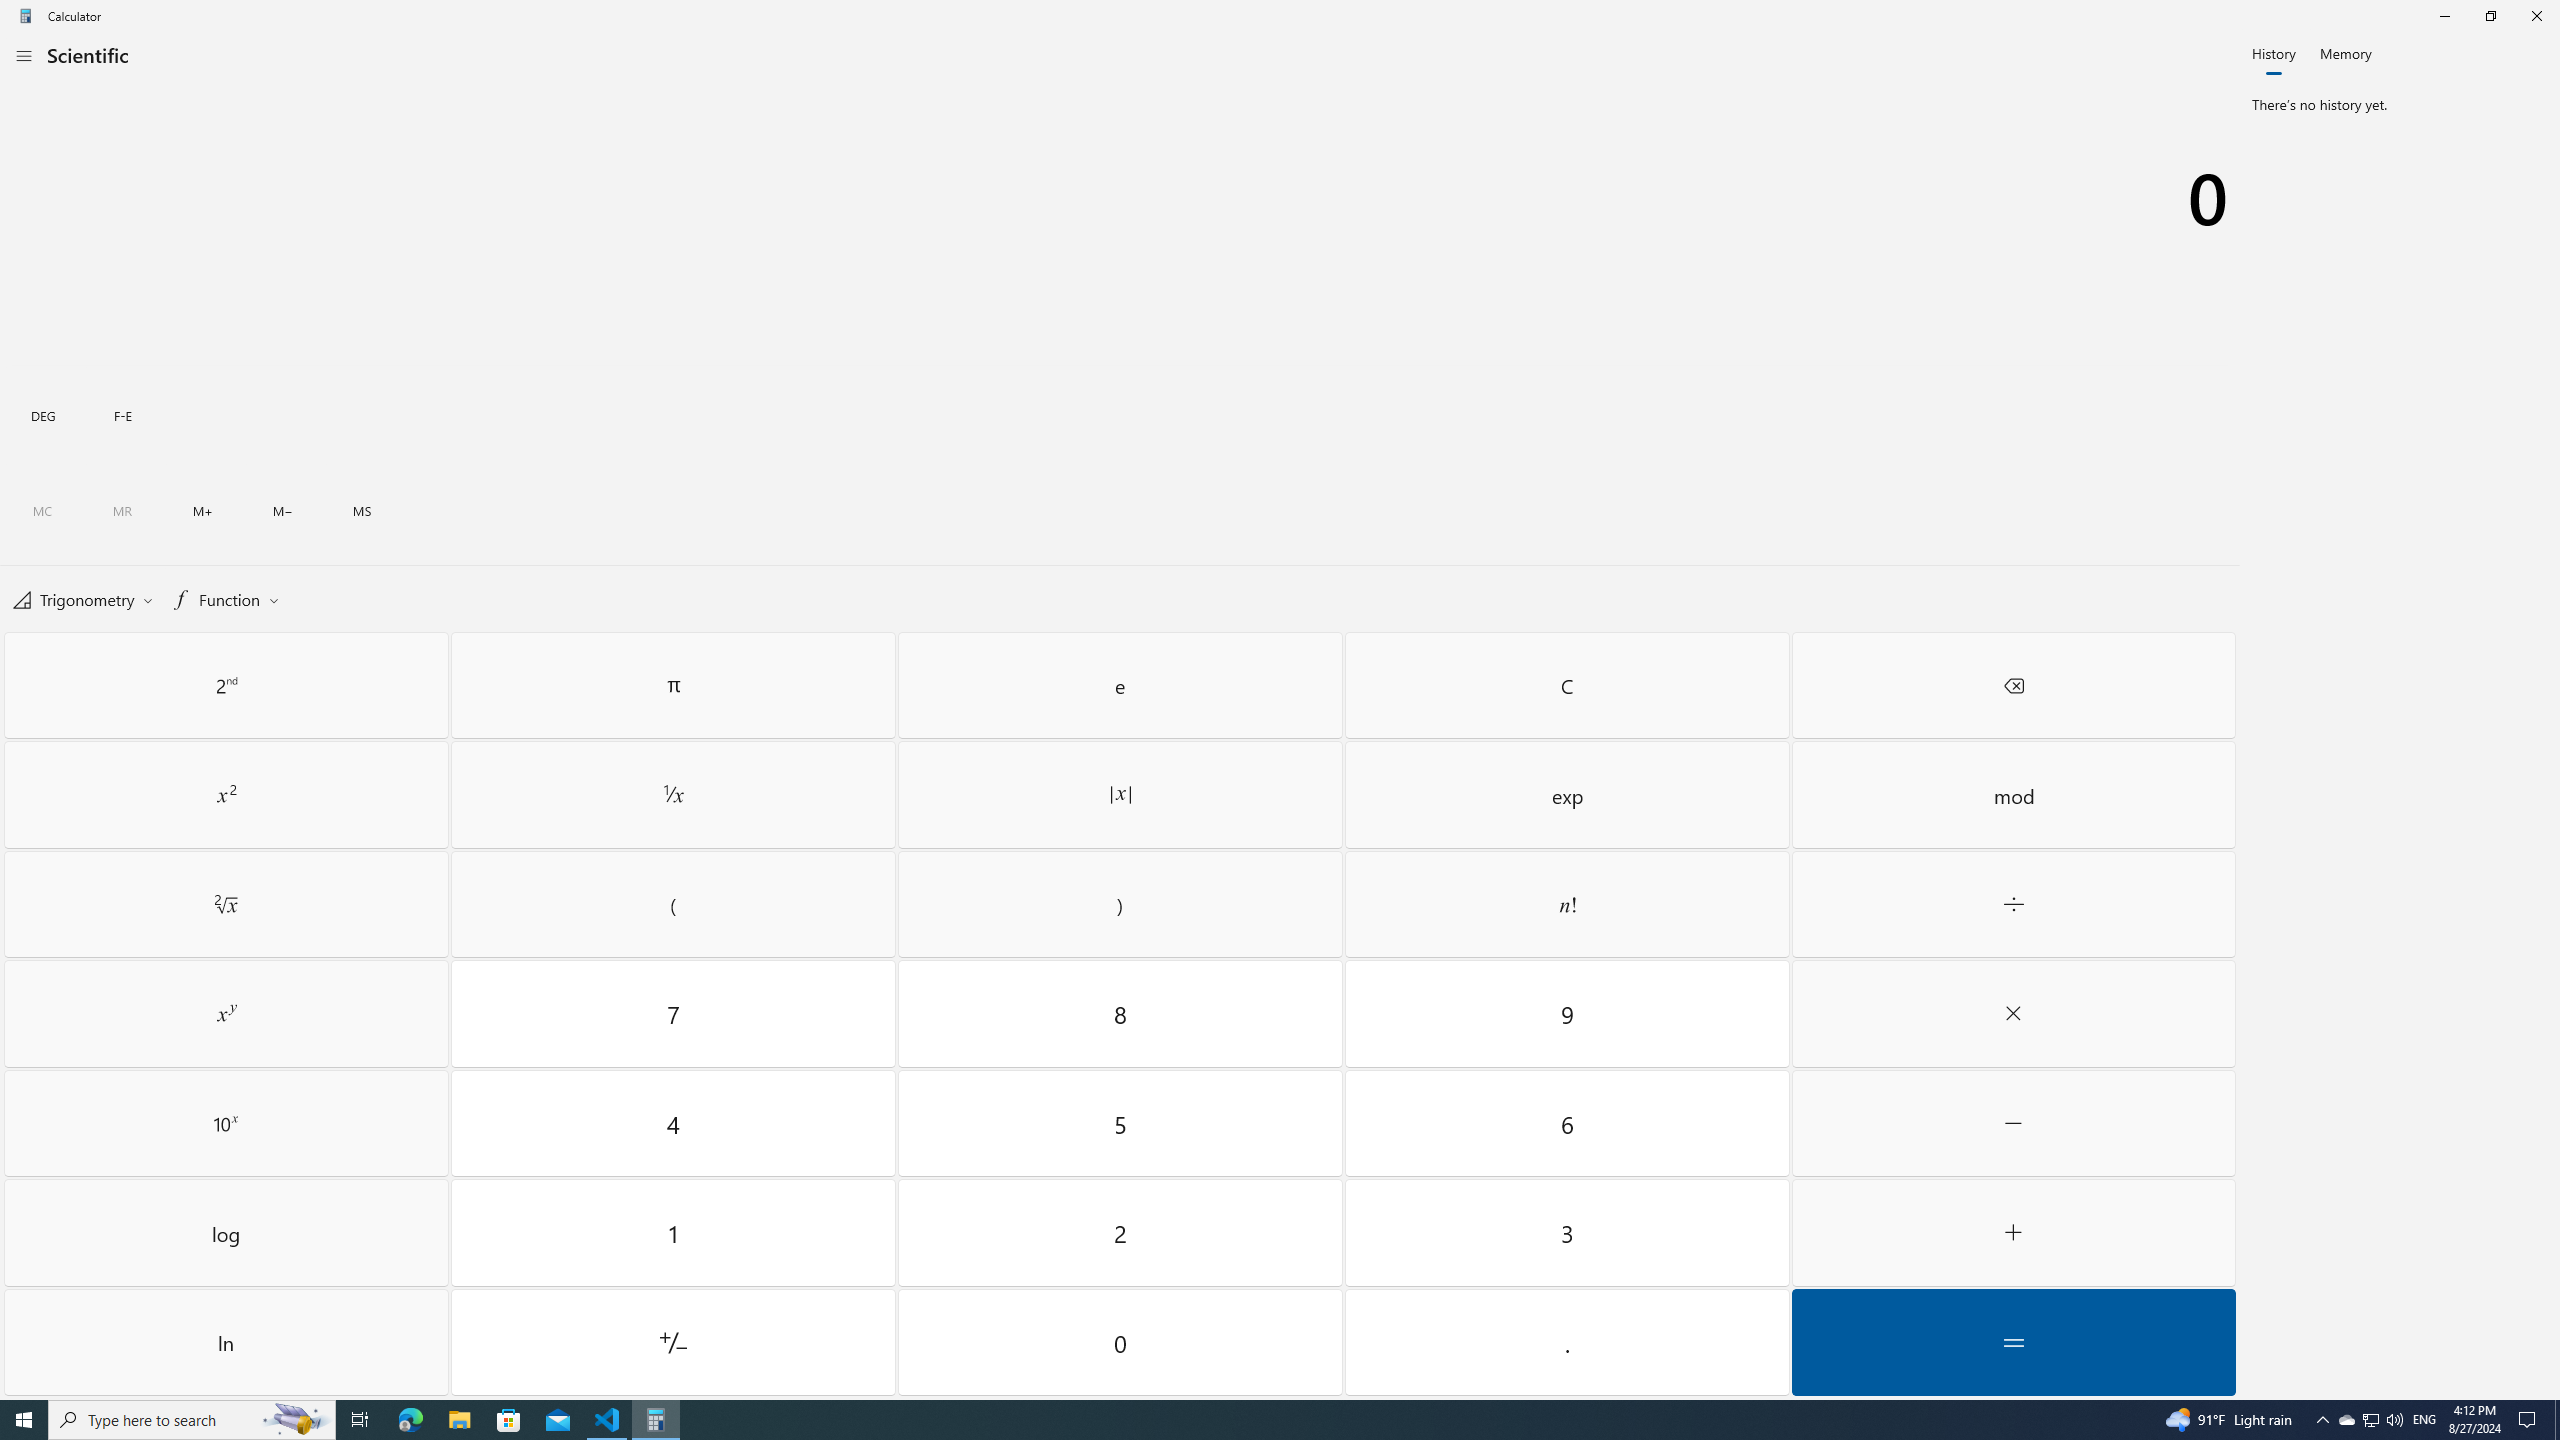 The image size is (2560, 1440). I want to click on Three, so click(1566, 1233).